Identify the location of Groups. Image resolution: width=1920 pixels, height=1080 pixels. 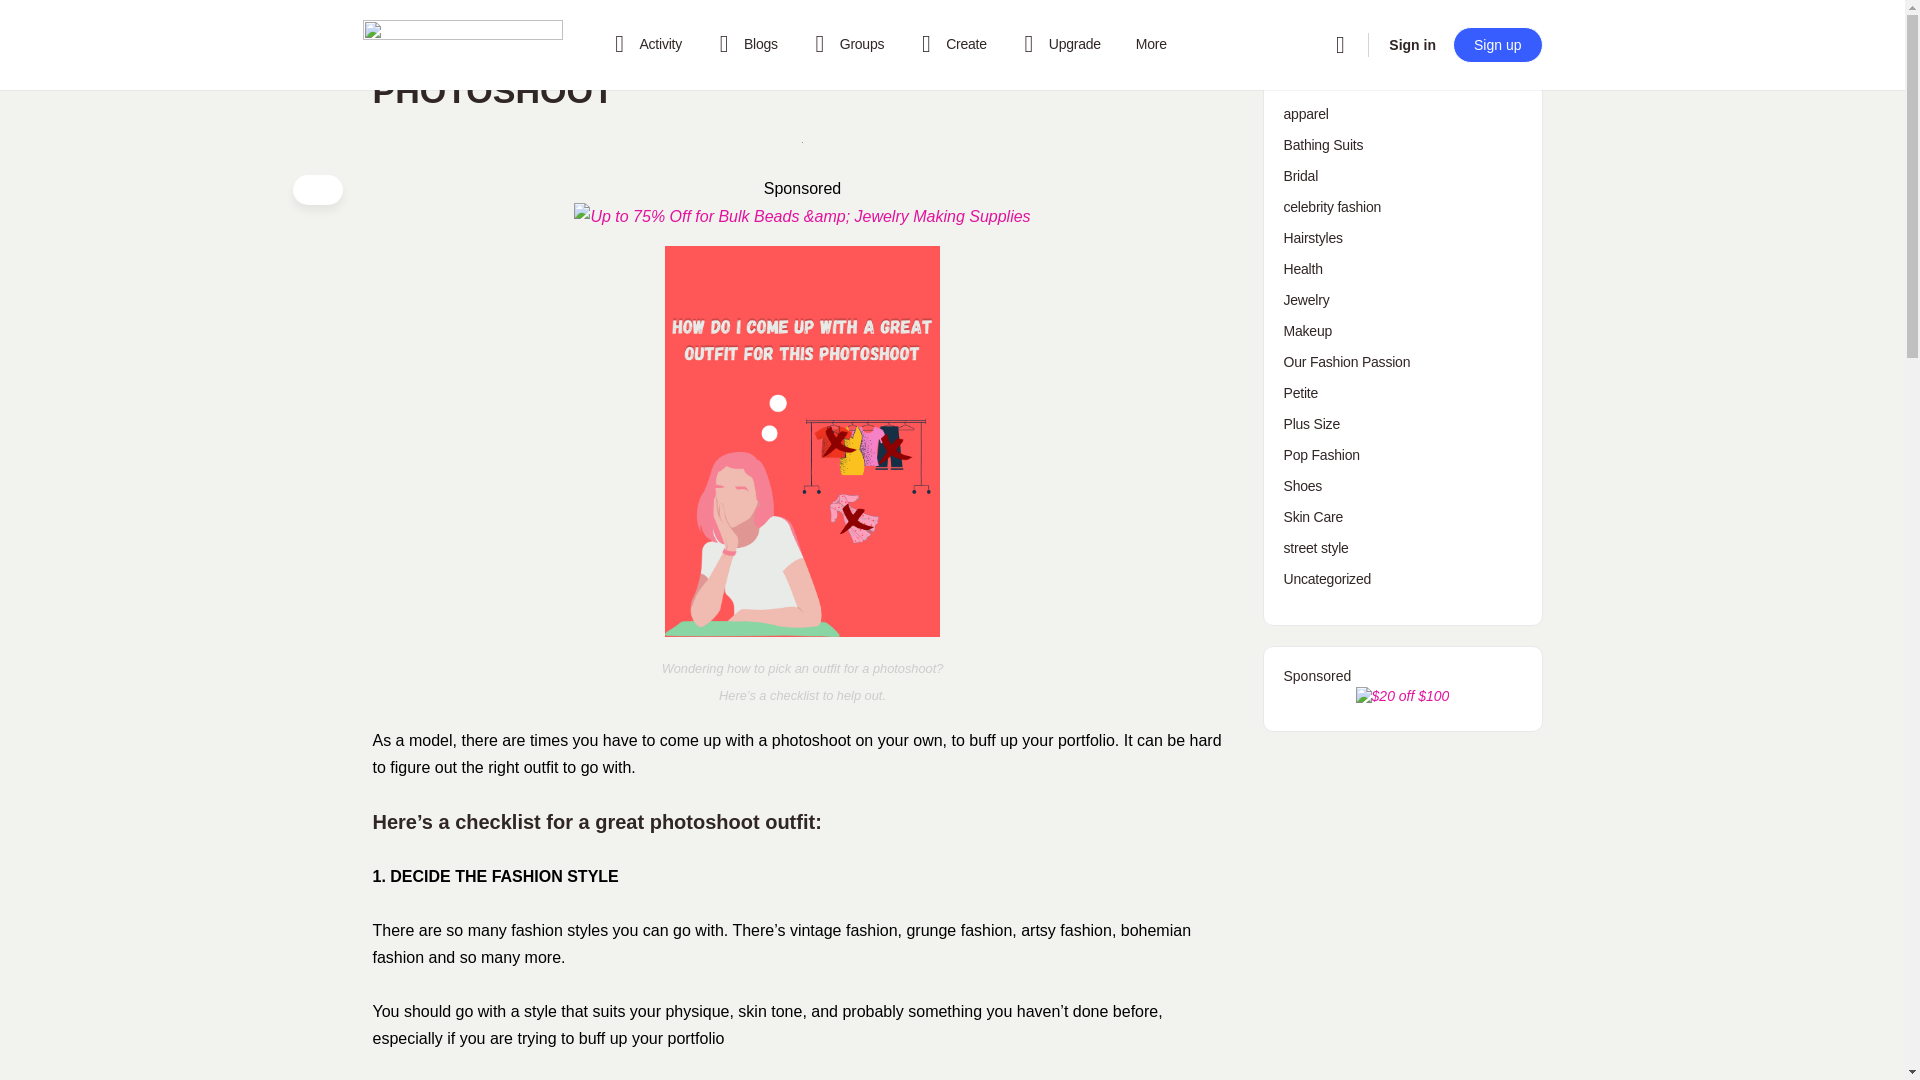
(846, 44).